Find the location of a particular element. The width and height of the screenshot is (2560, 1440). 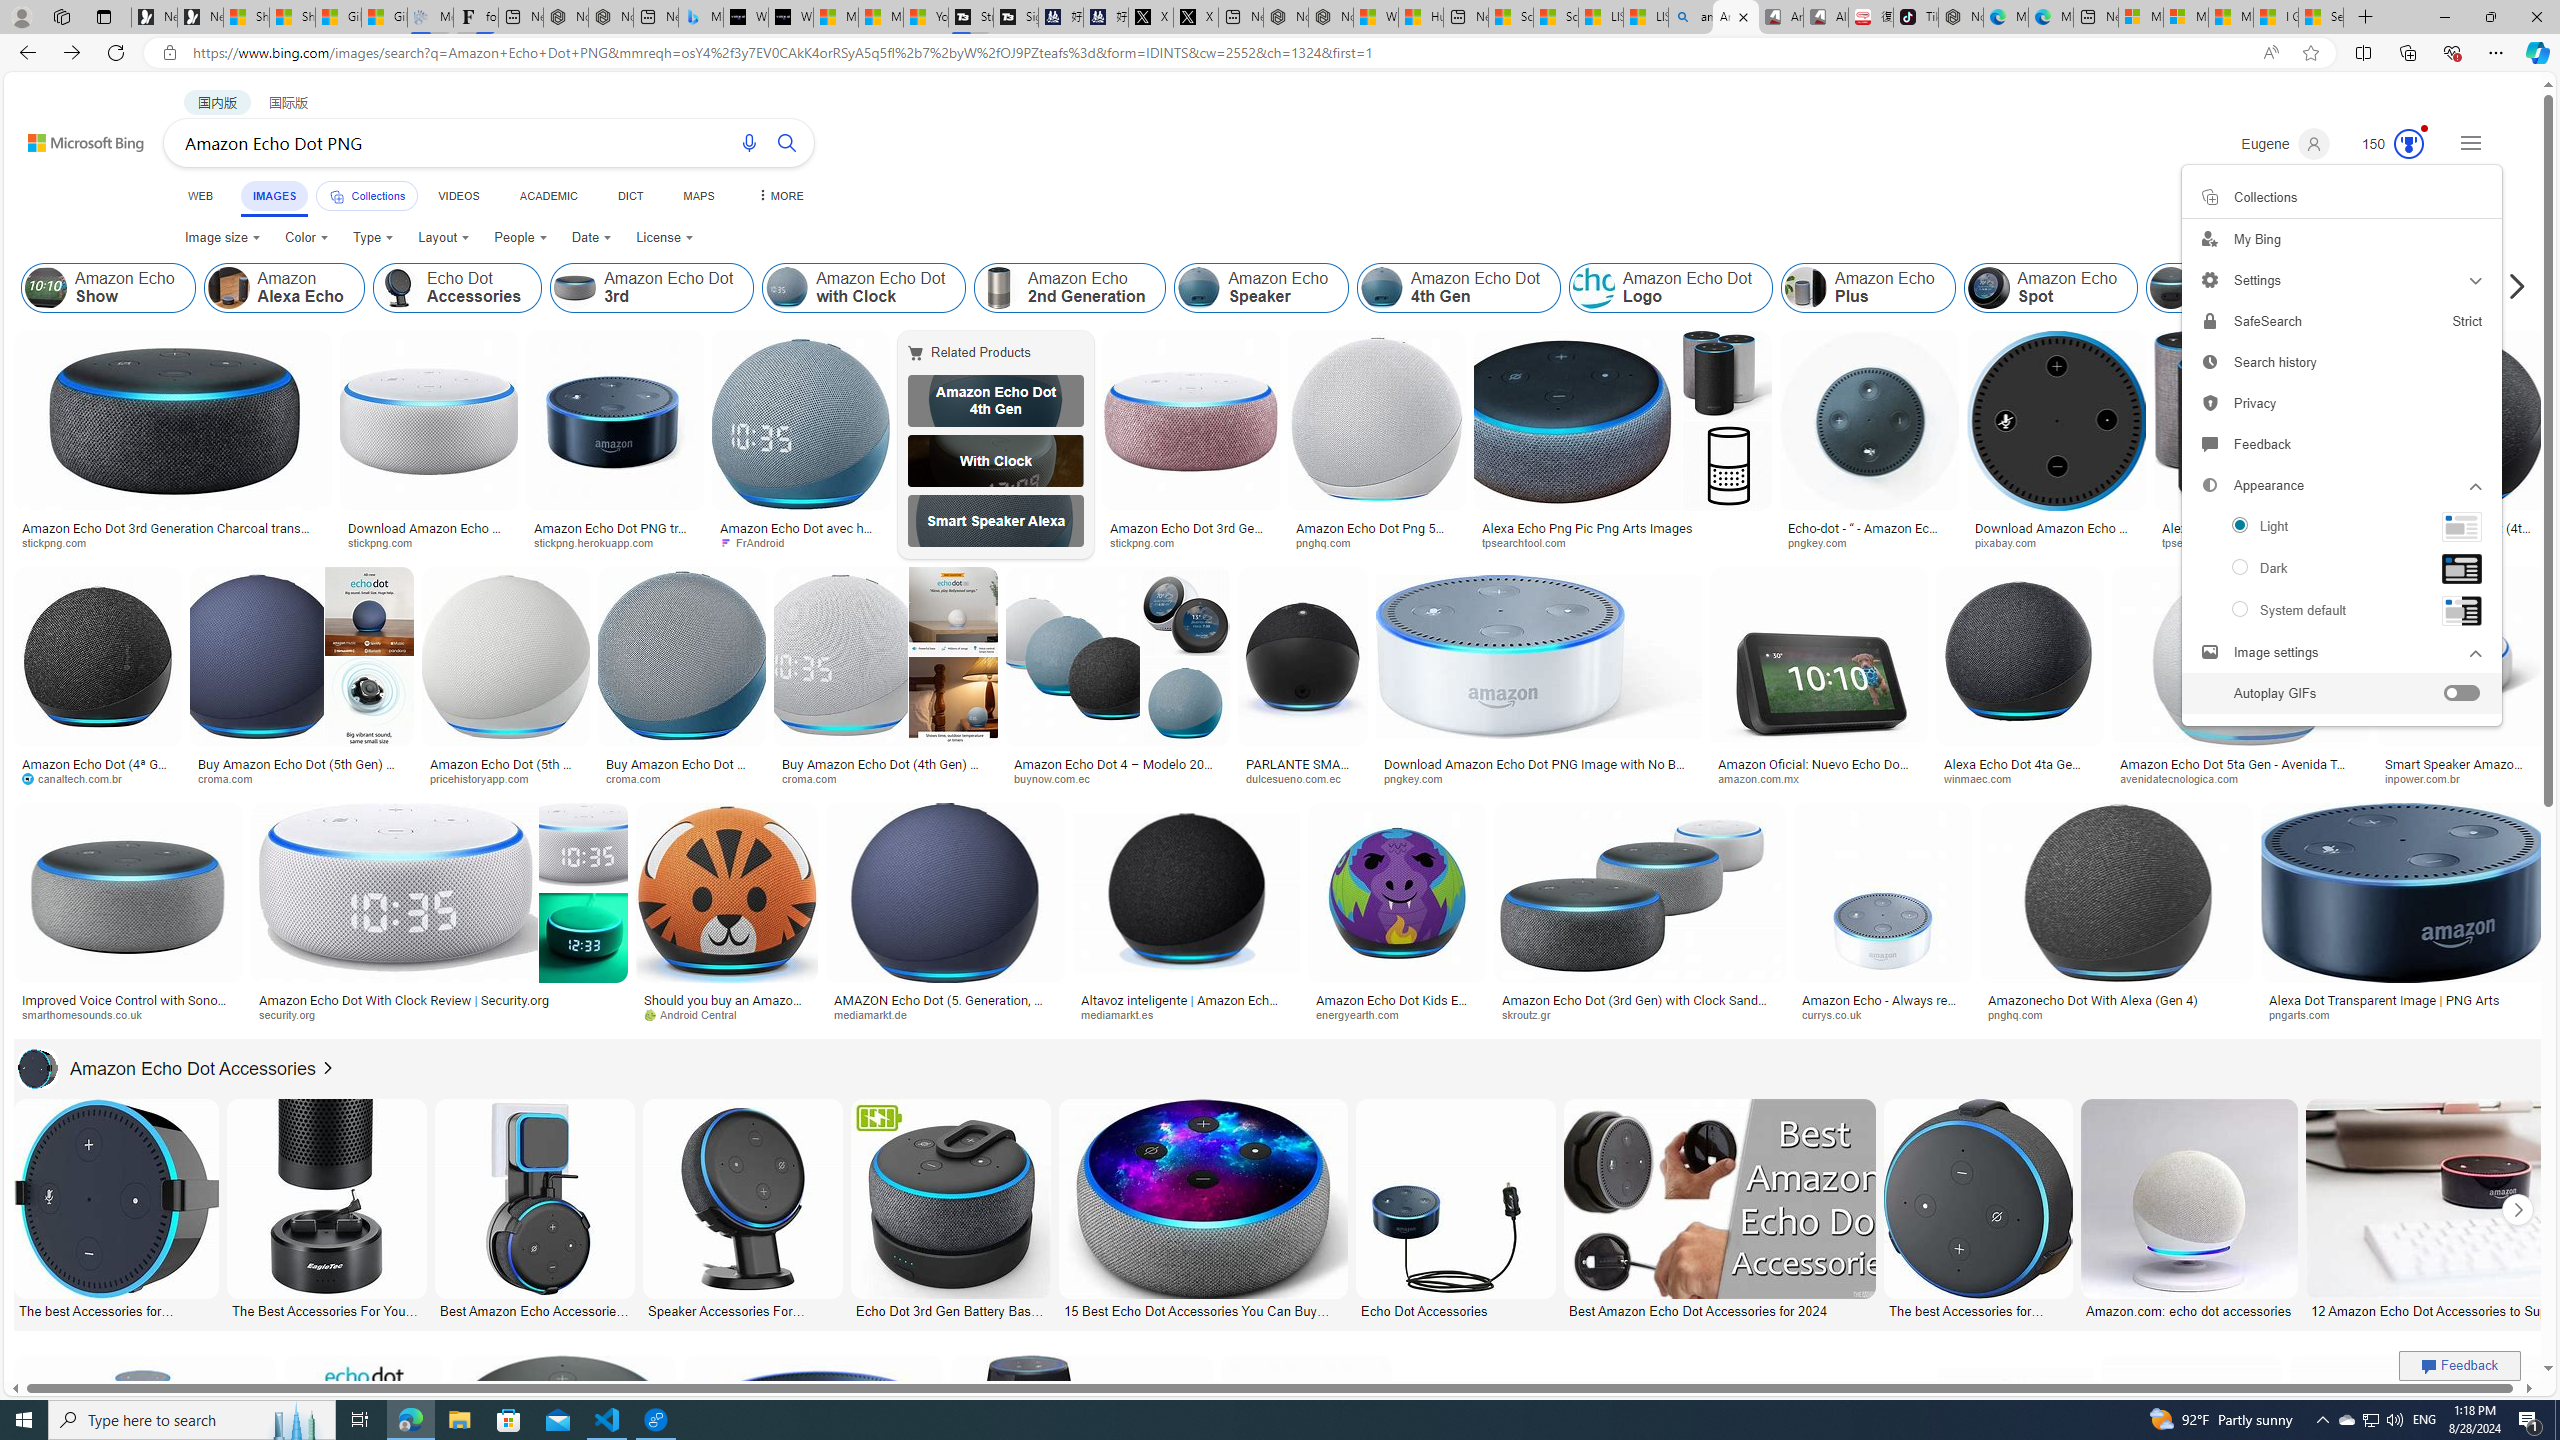

Layout is located at coordinates (445, 238).